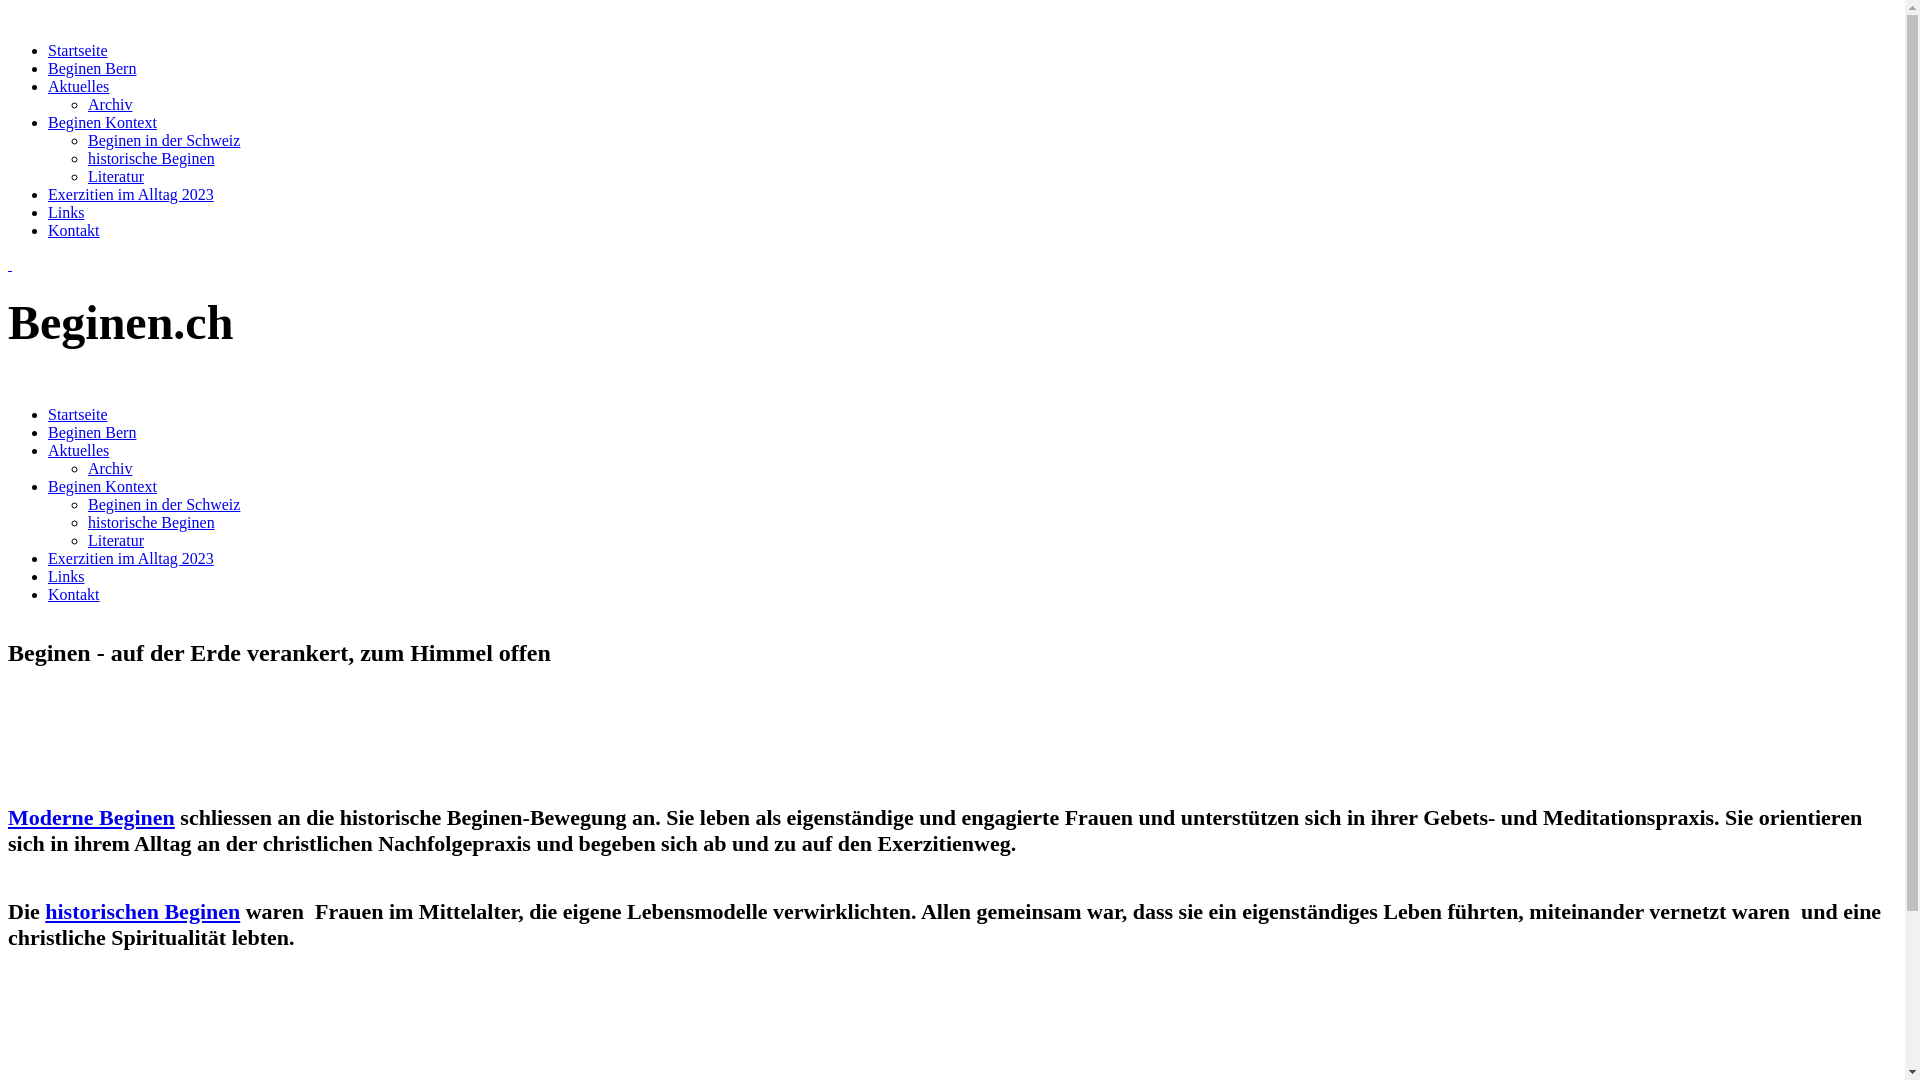 The image size is (1920, 1080). What do you see at coordinates (78, 50) in the screenshot?
I see `Startseite` at bounding box center [78, 50].